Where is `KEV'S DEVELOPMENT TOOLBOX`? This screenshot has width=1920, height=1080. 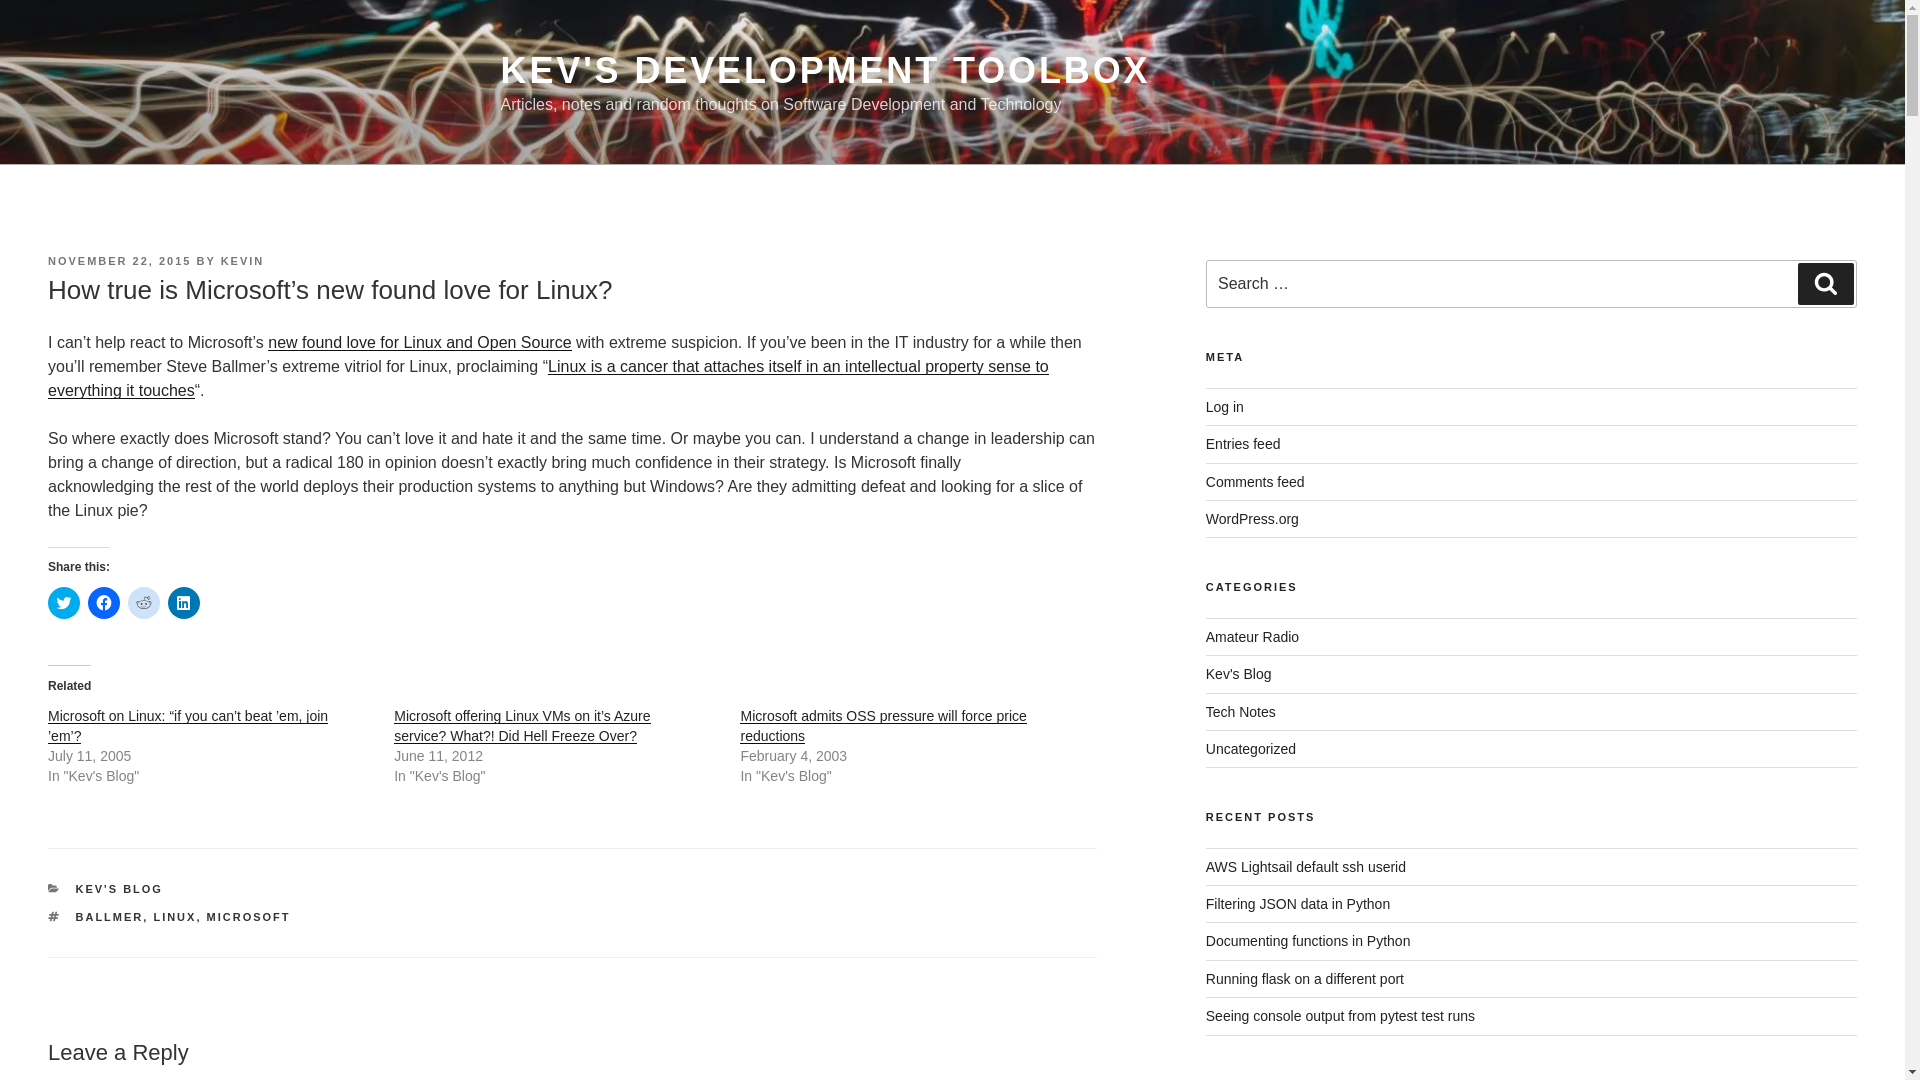
KEV'S DEVELOPMENT TOOLBOX is located at coordinates (824, 70).